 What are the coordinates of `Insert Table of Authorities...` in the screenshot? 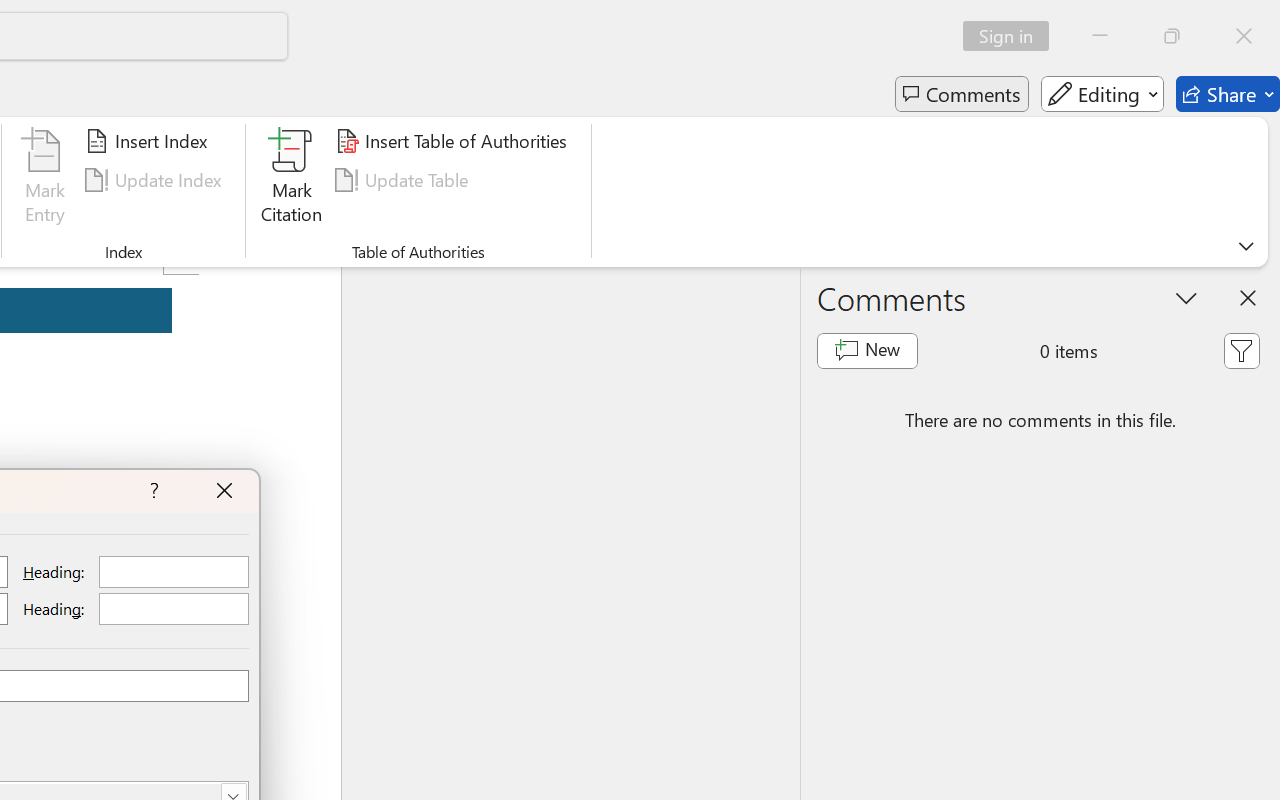 It's located at (454, 141).